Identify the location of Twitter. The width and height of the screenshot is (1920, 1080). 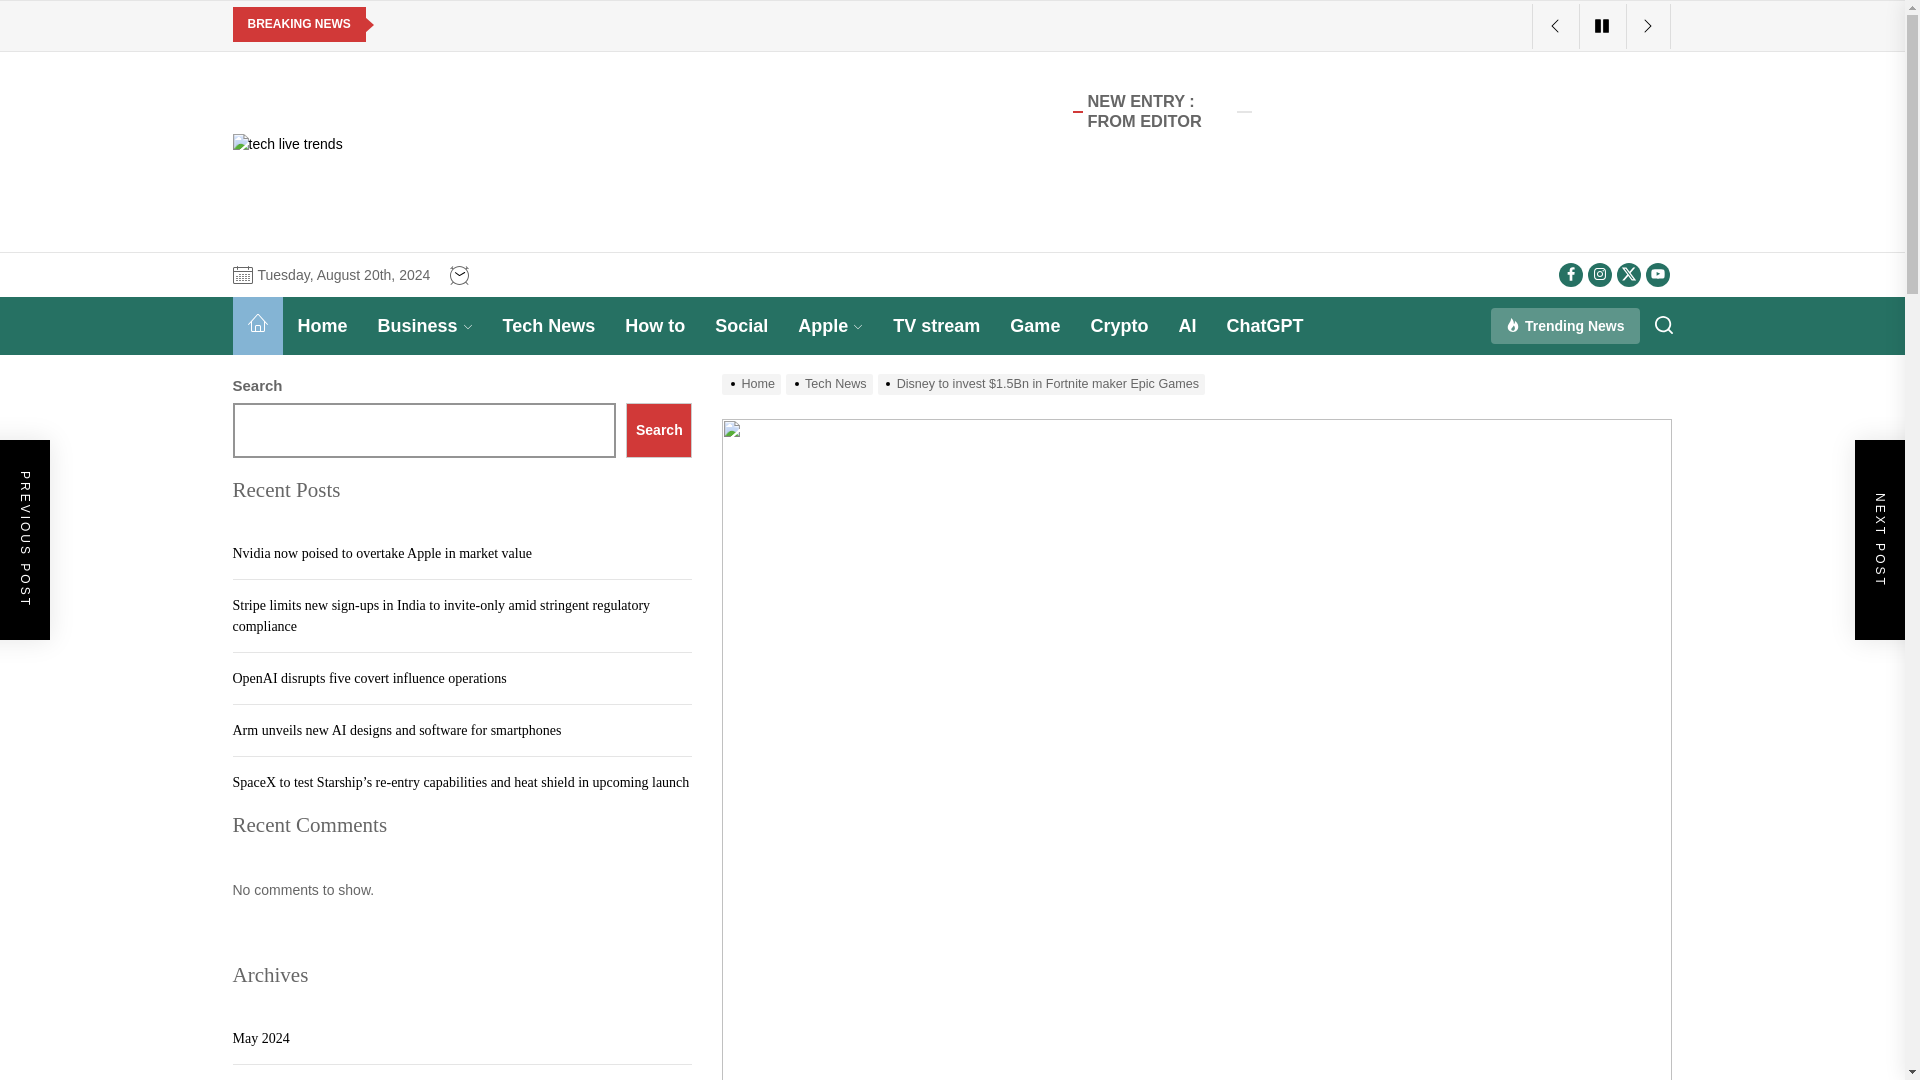
(1628, 275).